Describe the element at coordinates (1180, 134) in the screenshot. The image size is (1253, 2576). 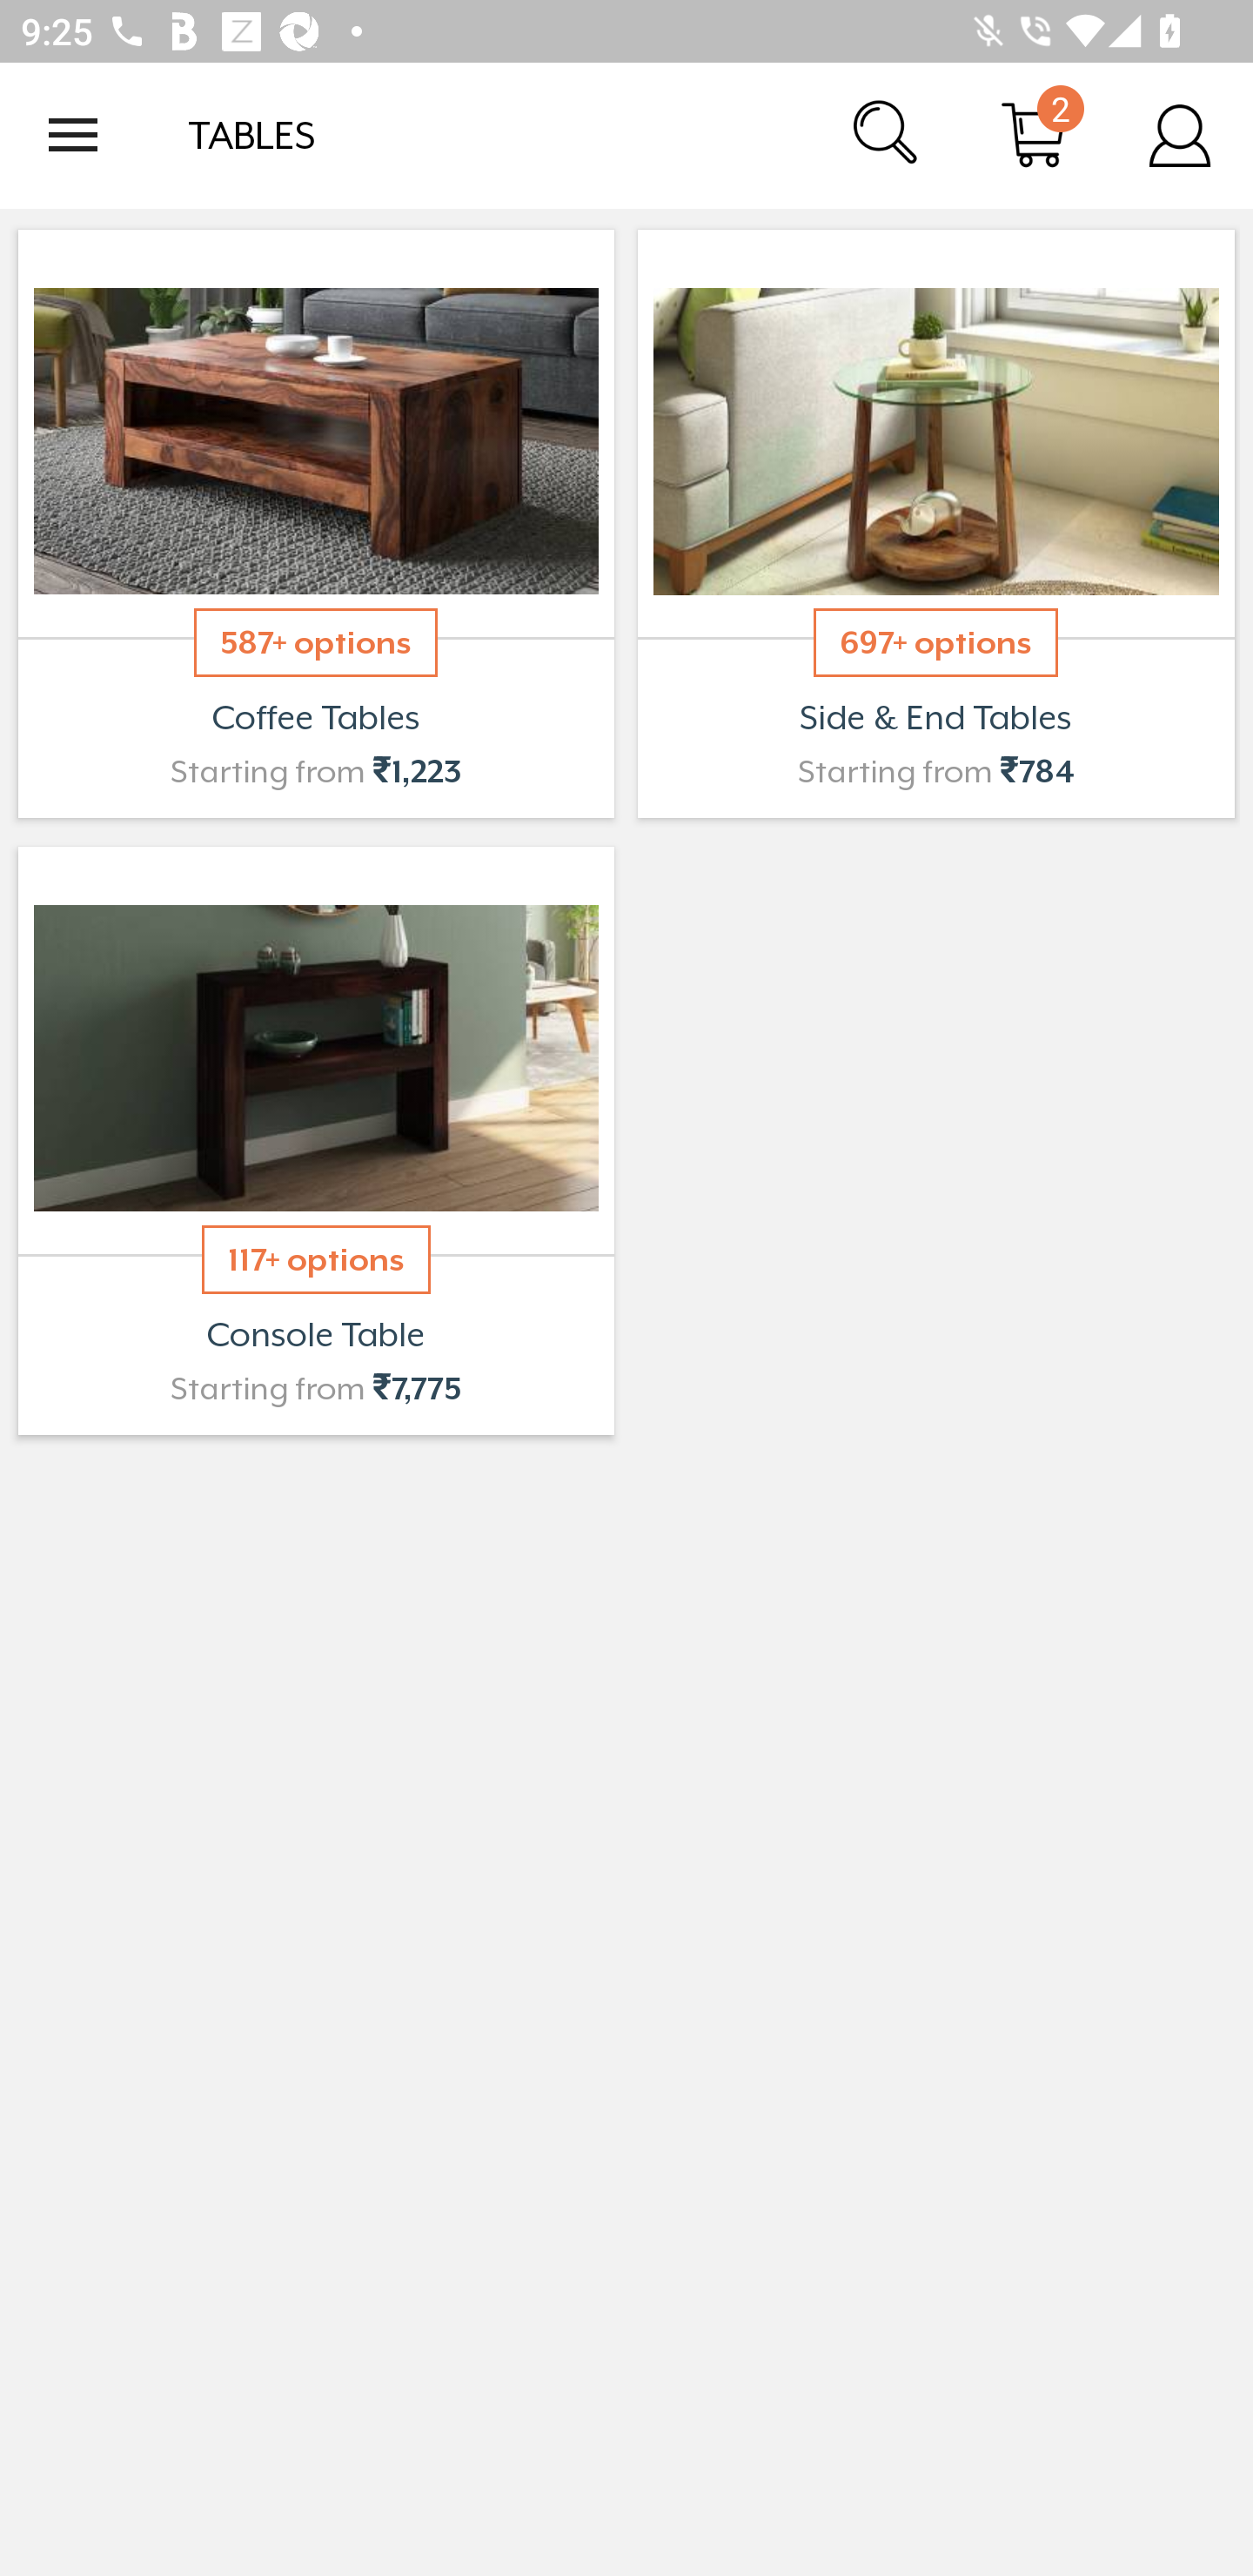
I see `Account Details` at that location.